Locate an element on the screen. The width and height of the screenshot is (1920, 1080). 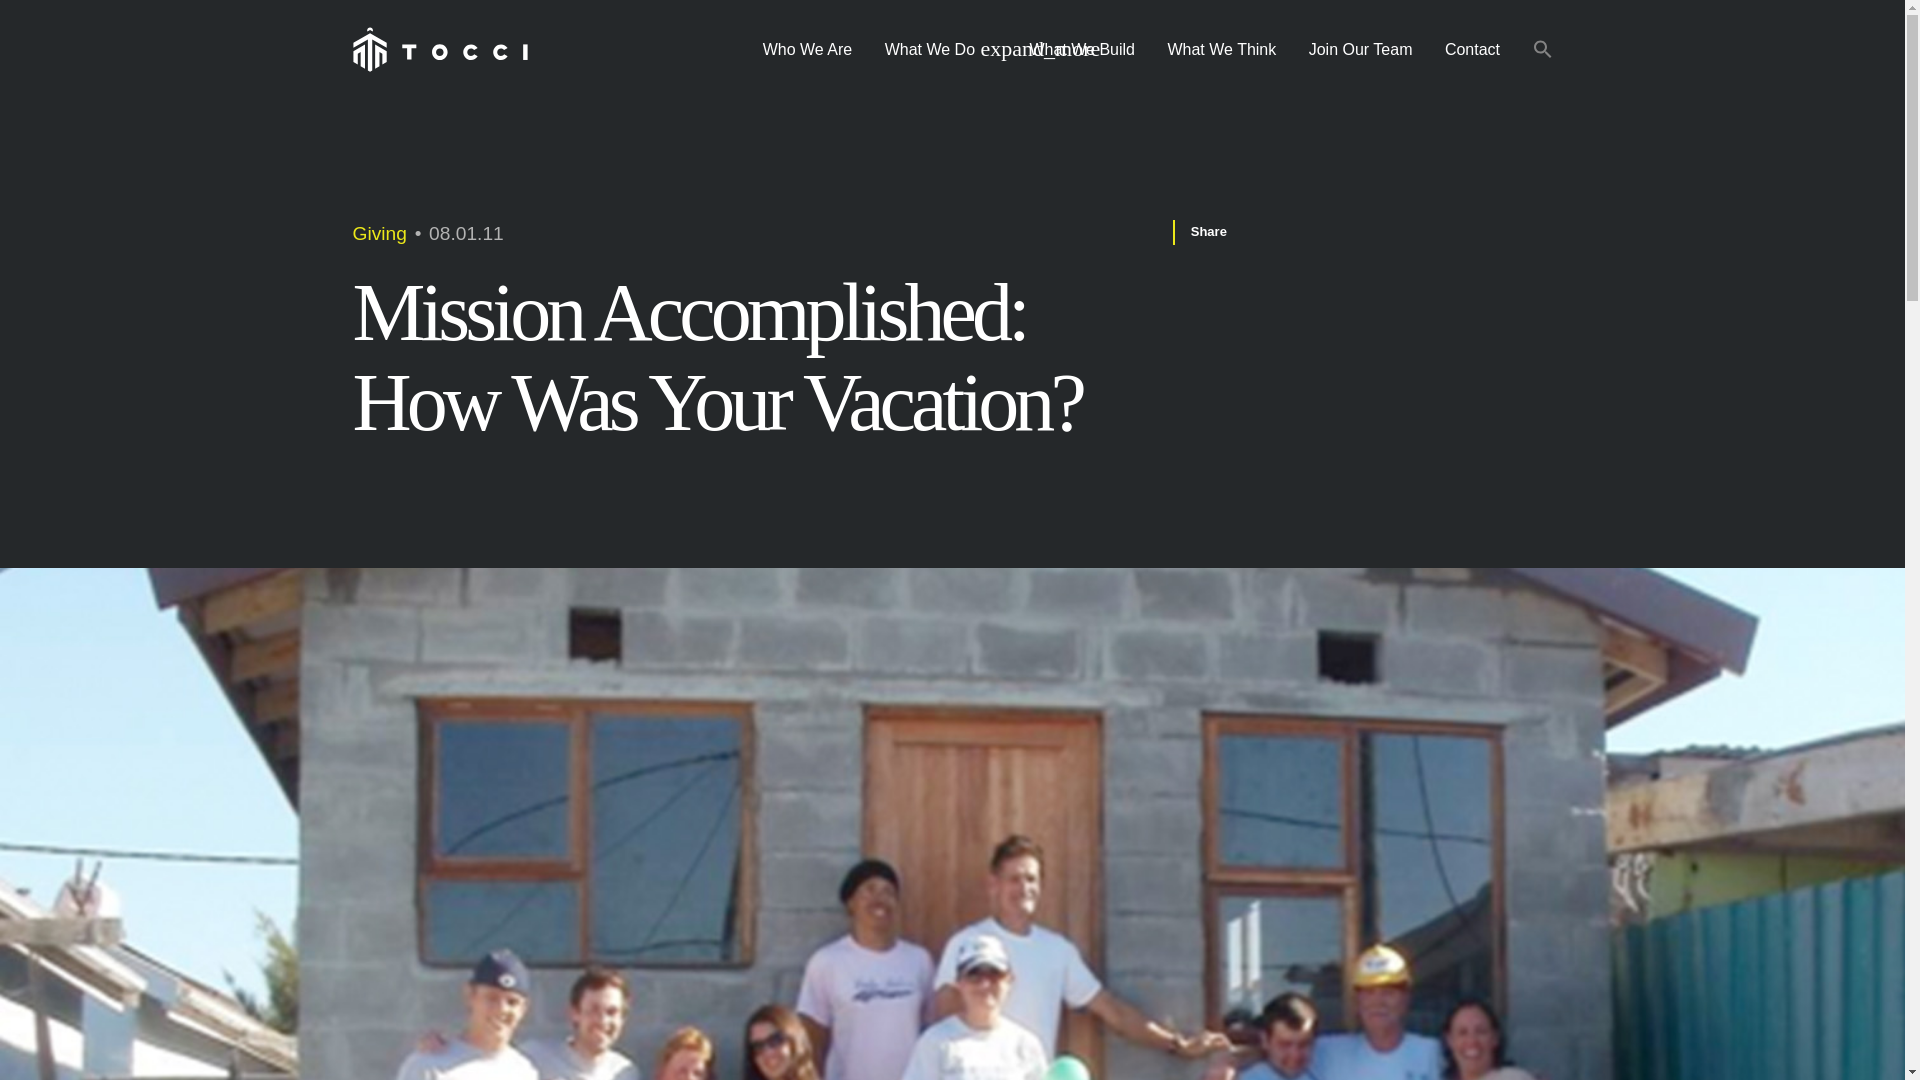
What We Do is located at coordinates (941, 50).